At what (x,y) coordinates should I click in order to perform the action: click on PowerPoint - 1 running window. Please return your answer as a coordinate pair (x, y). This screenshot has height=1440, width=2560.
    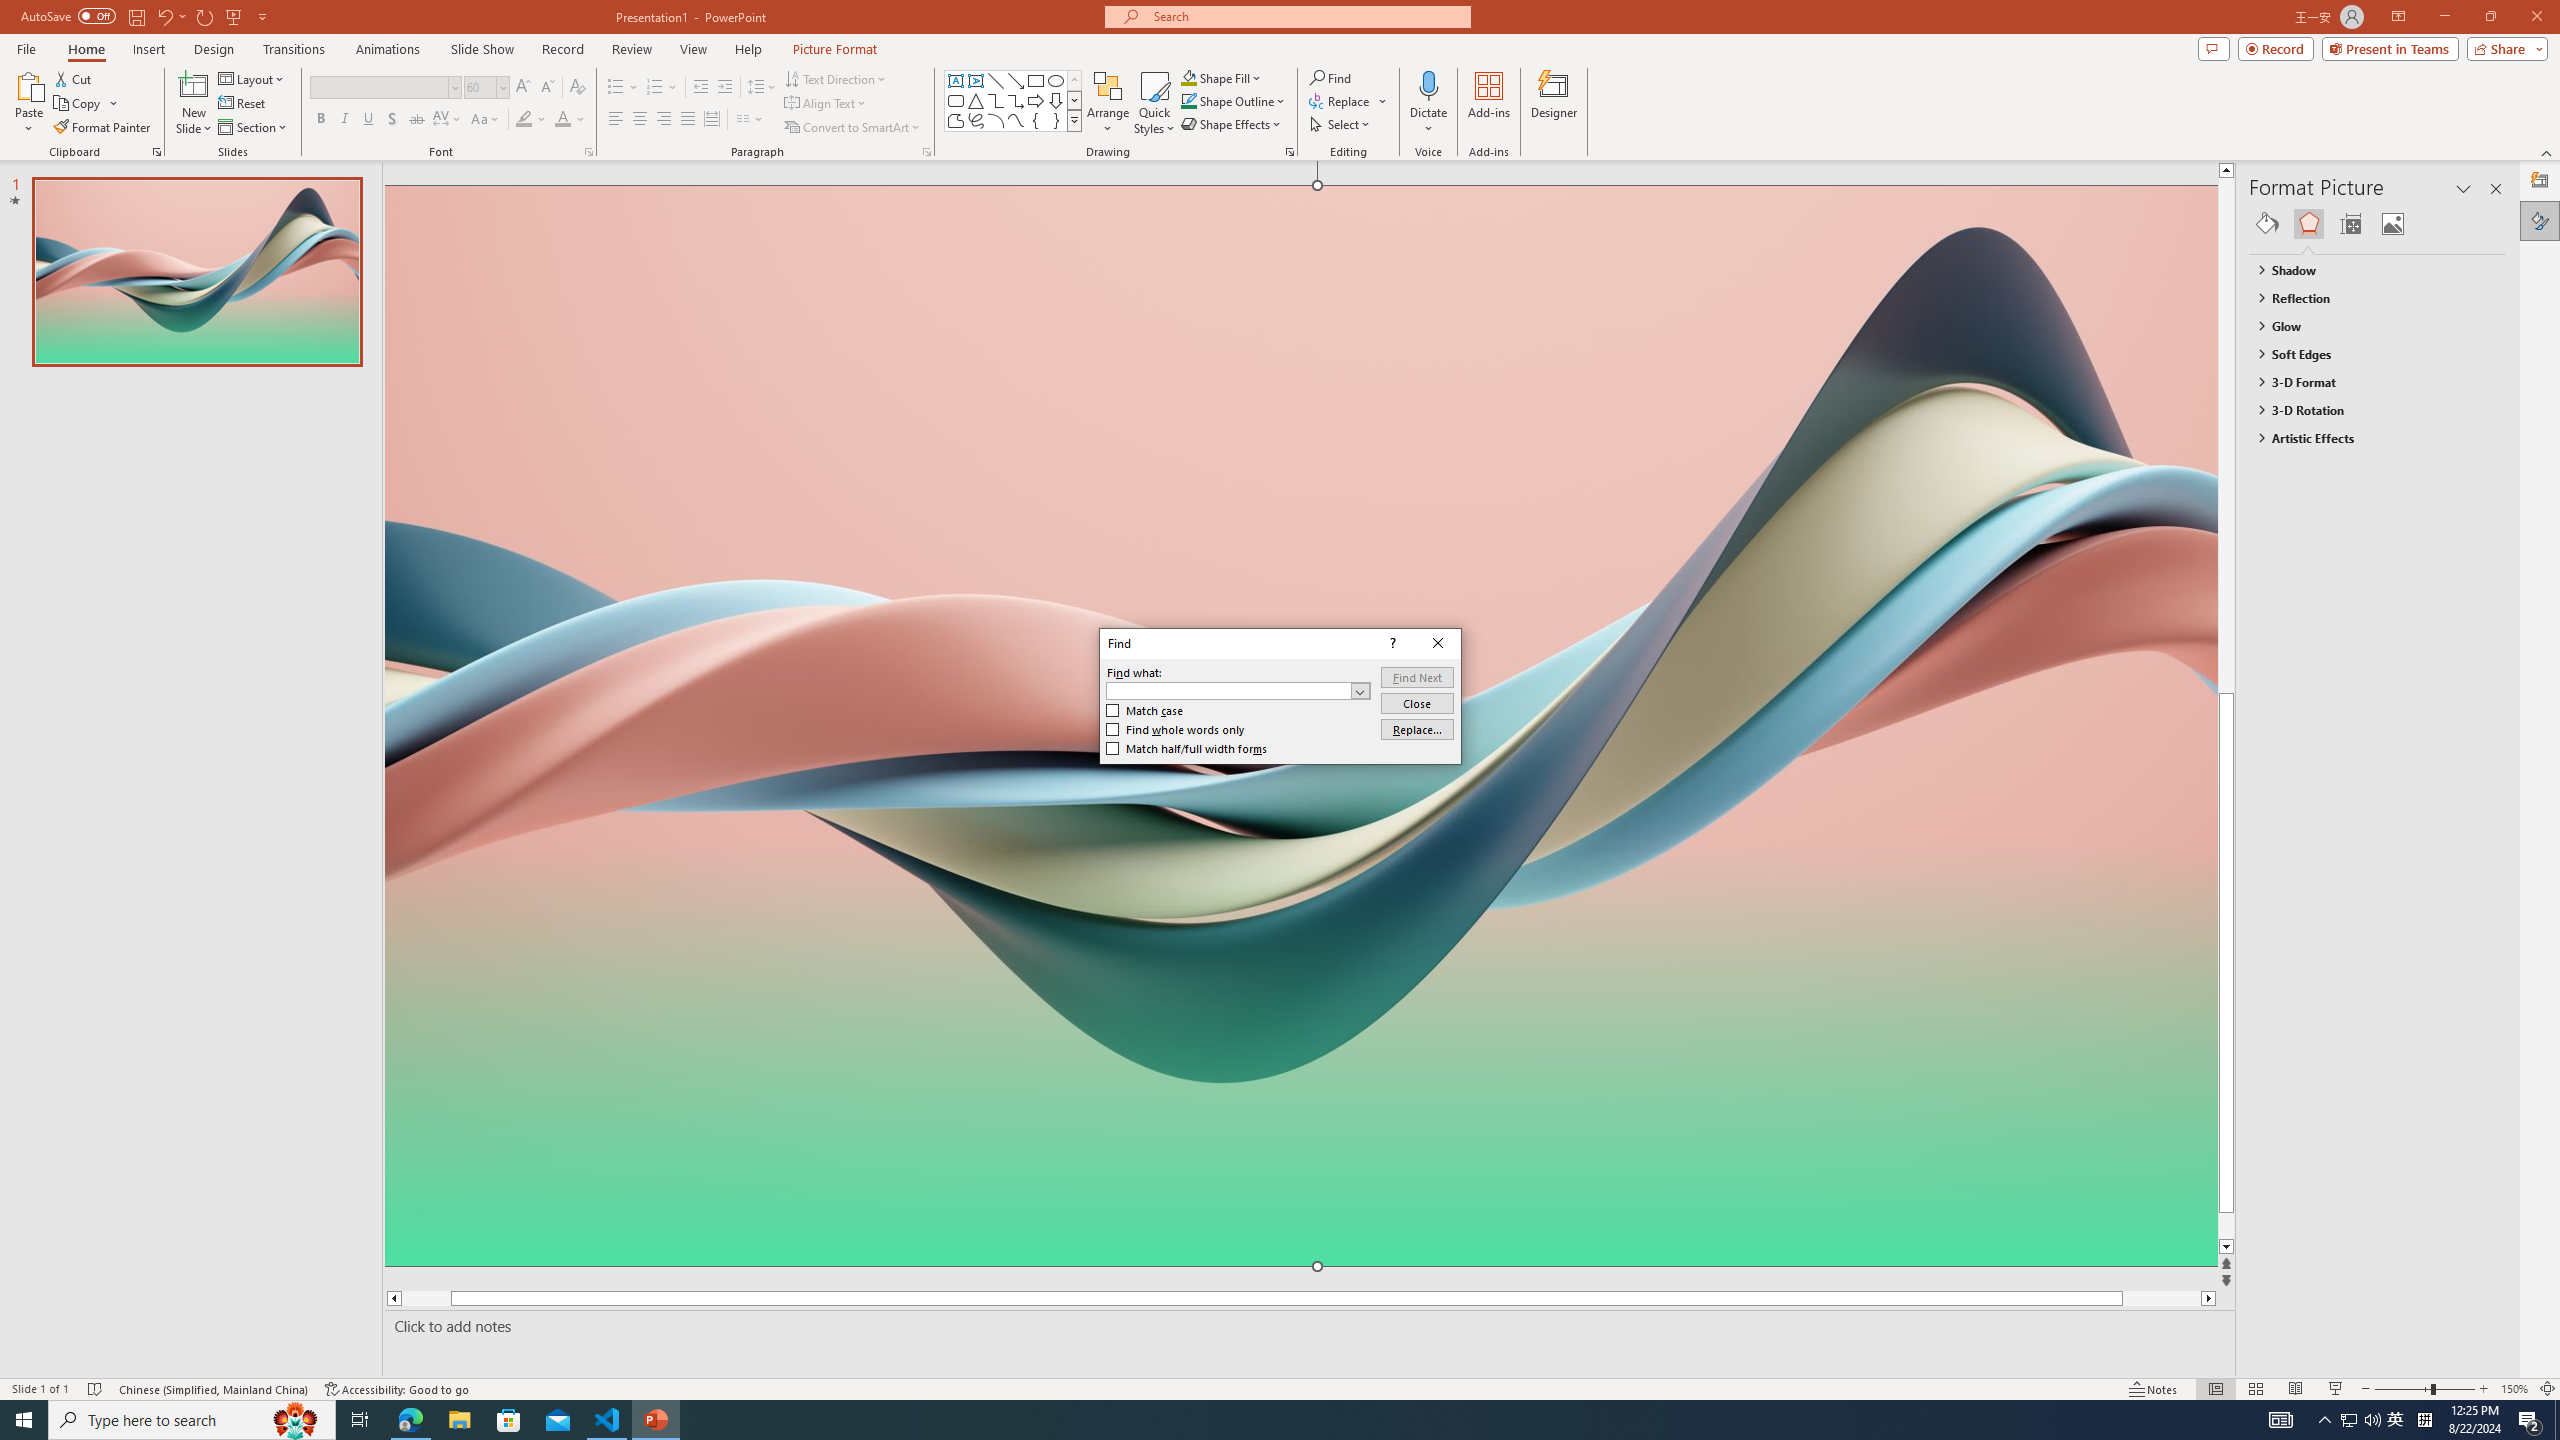
    Looking at the image, I should click on (656, 1420).